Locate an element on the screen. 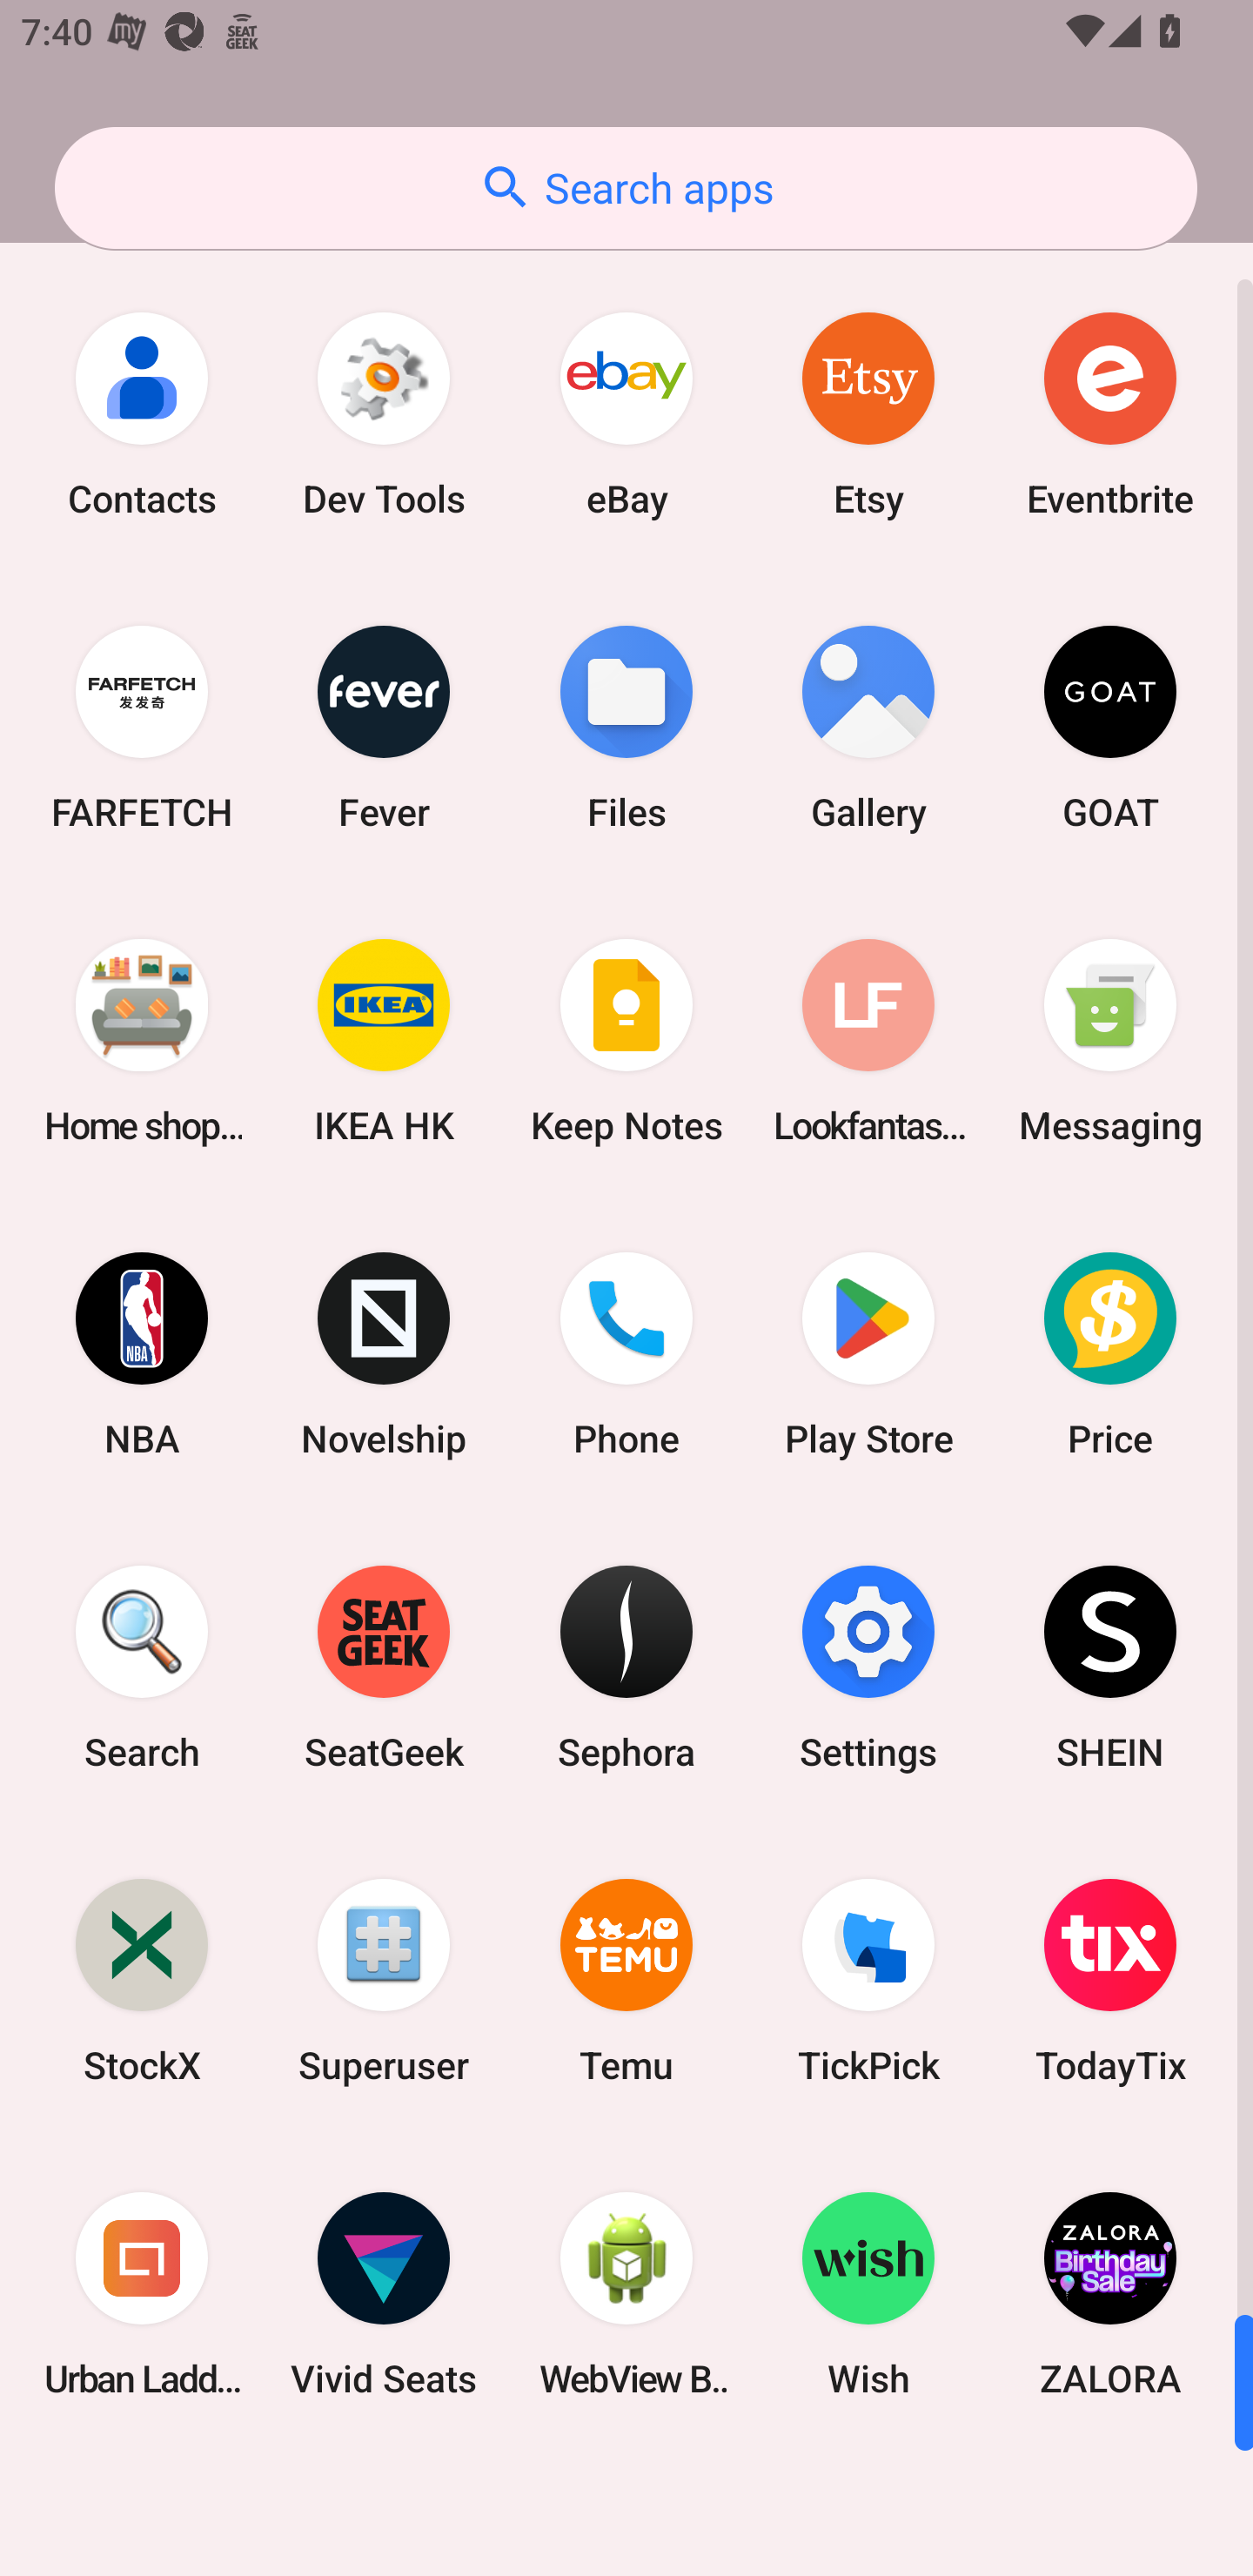 Image resolution: width=1253 pixels, height=2576 pixels. eBay is located at coordinates (626, 414).